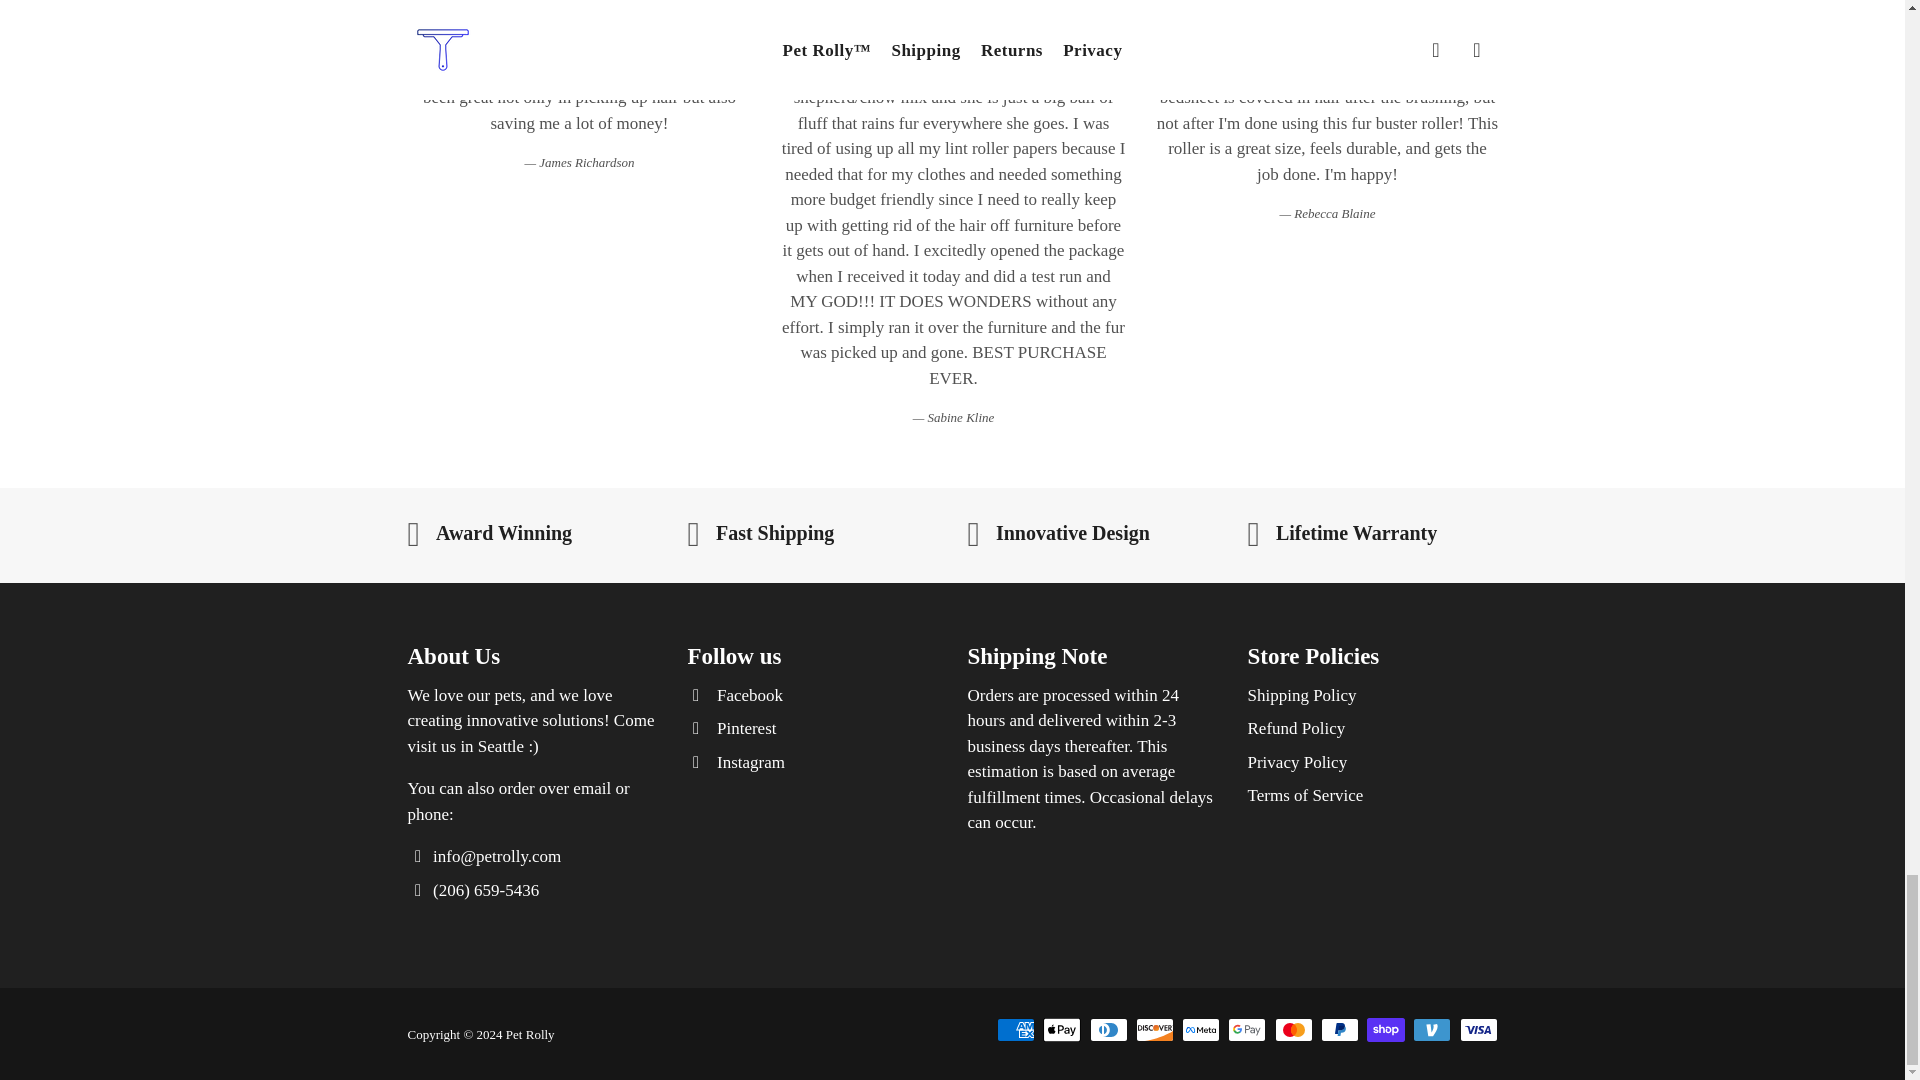 The width and height of the screenshot is (1920, 1080). Describe the element at coordinates (1292, 1030) in the screenshot. I see `Mastercard` at that location.